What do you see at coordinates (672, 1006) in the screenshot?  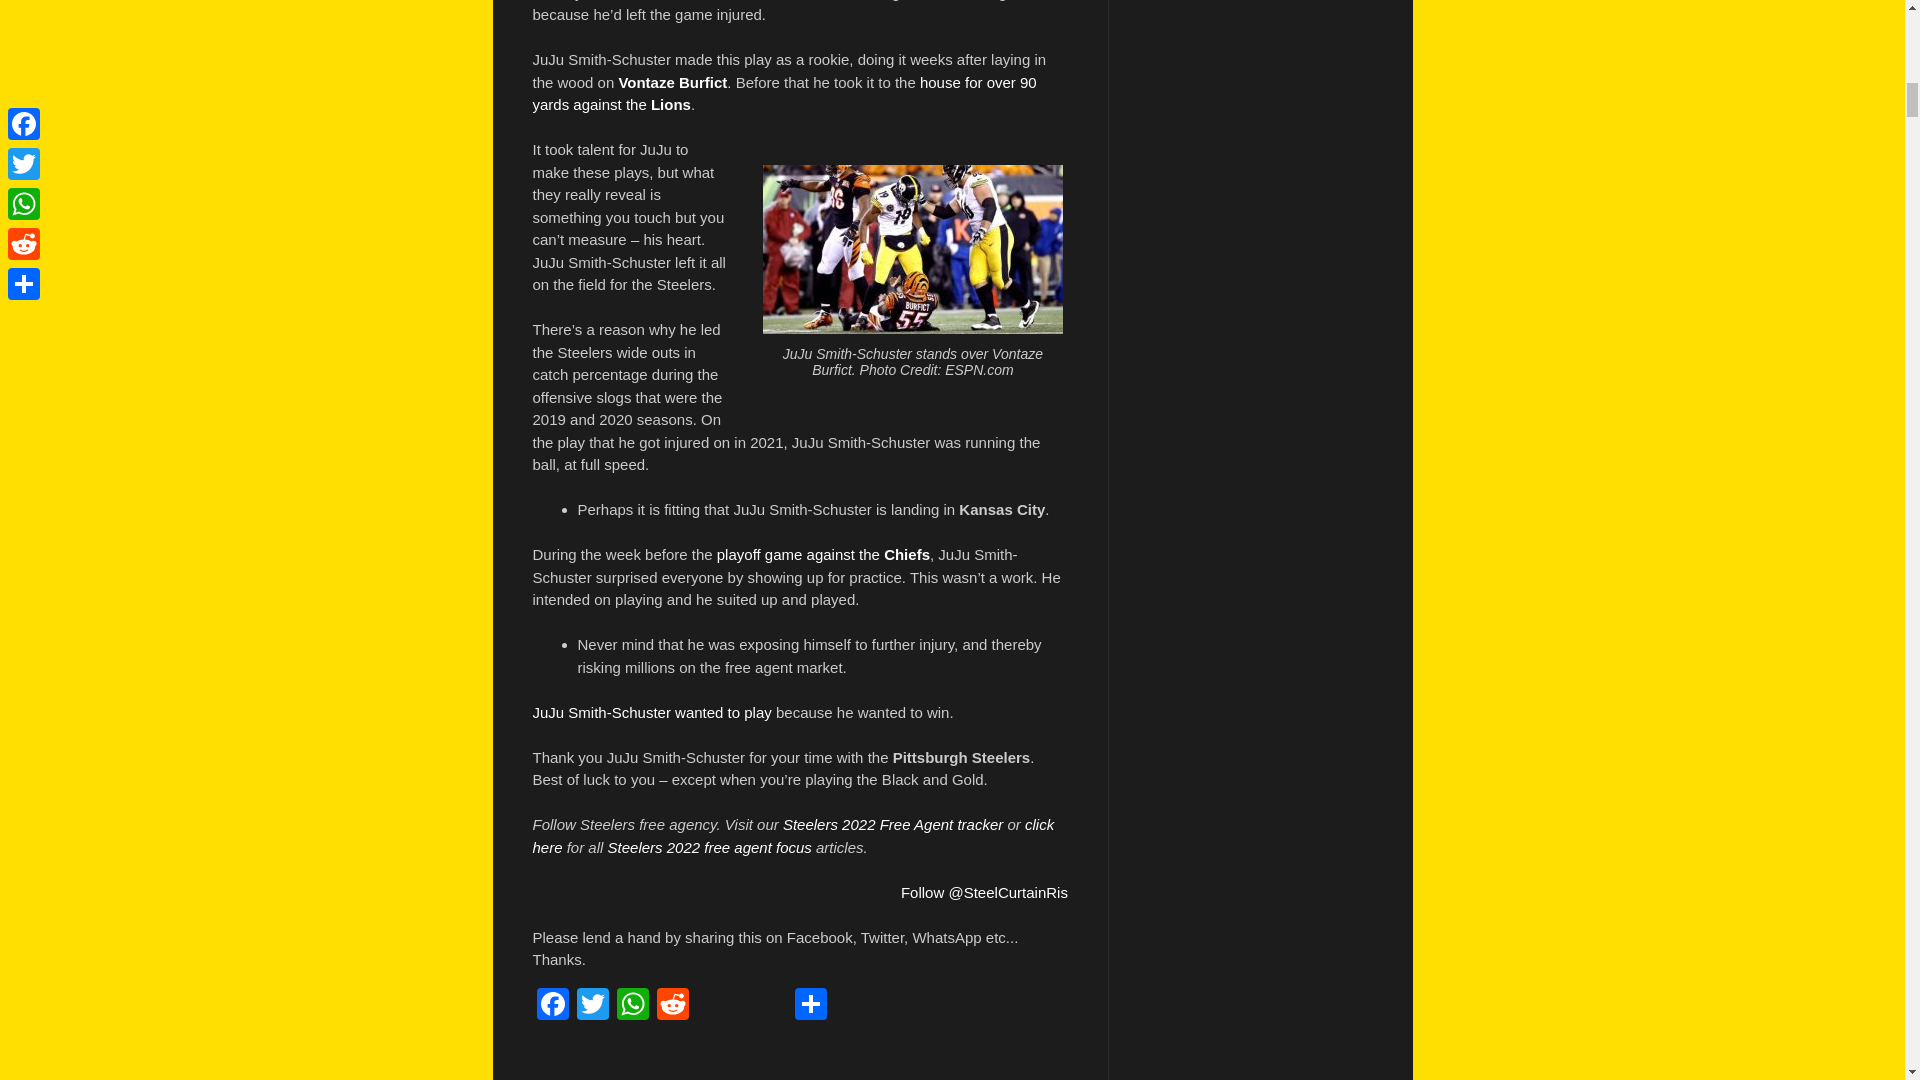 I see `Reddit` at bounding box center [672, 1006].